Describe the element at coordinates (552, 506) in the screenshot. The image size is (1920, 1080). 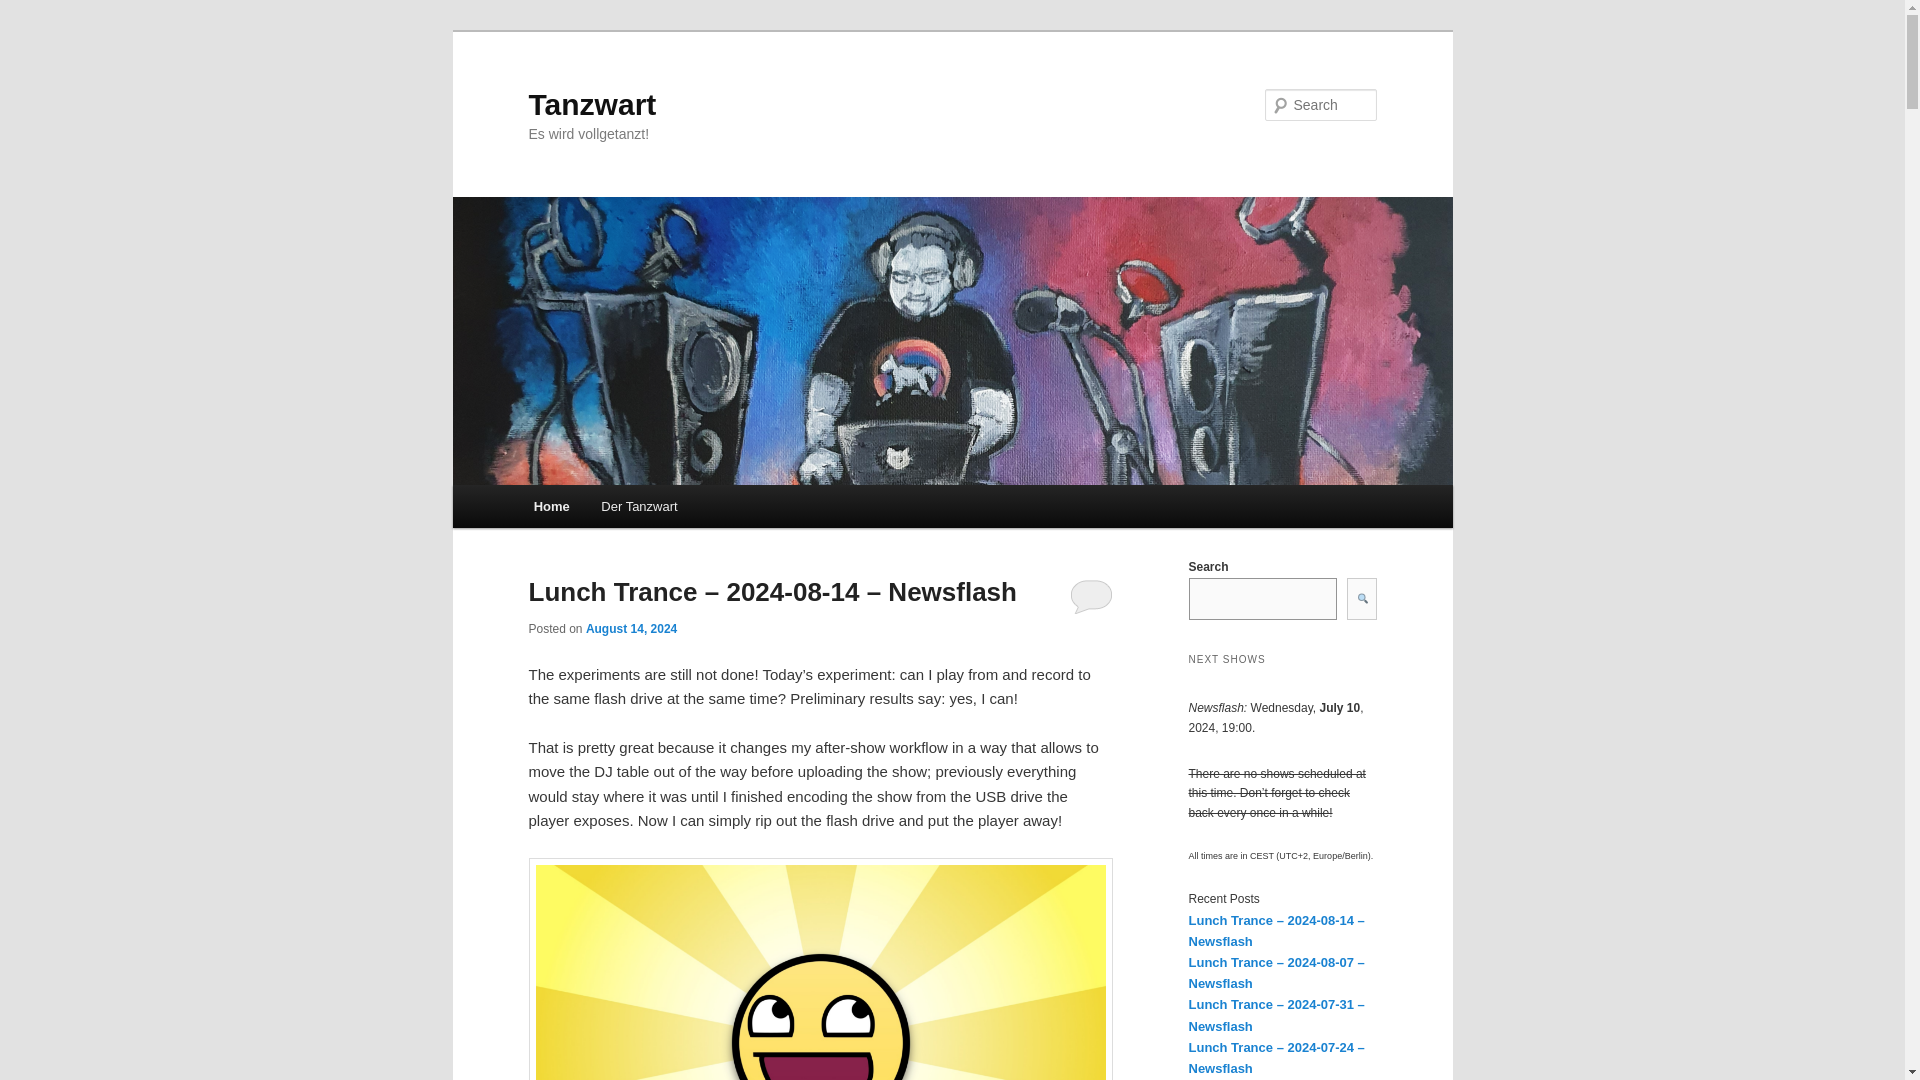
I see `Home` at that location.